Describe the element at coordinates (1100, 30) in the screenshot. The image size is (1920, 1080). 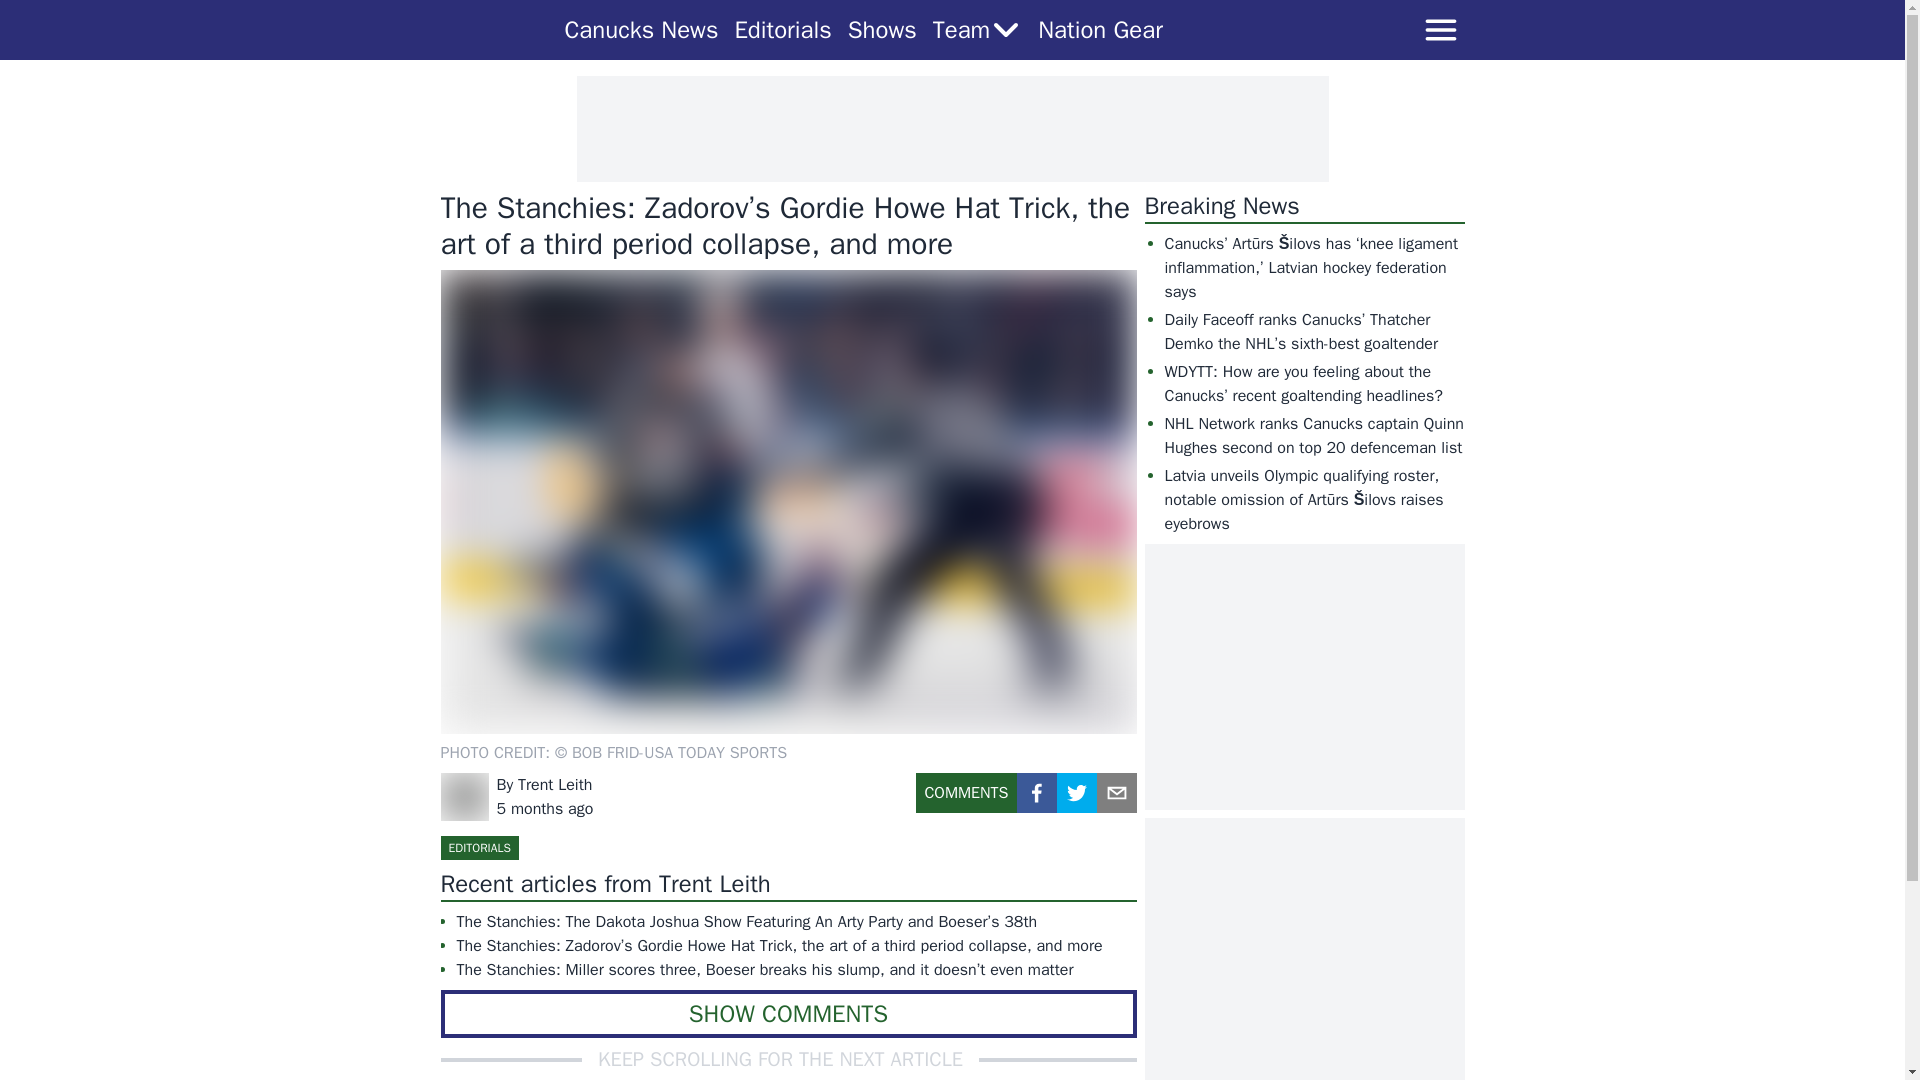
I see `Nation Gear` at that location.